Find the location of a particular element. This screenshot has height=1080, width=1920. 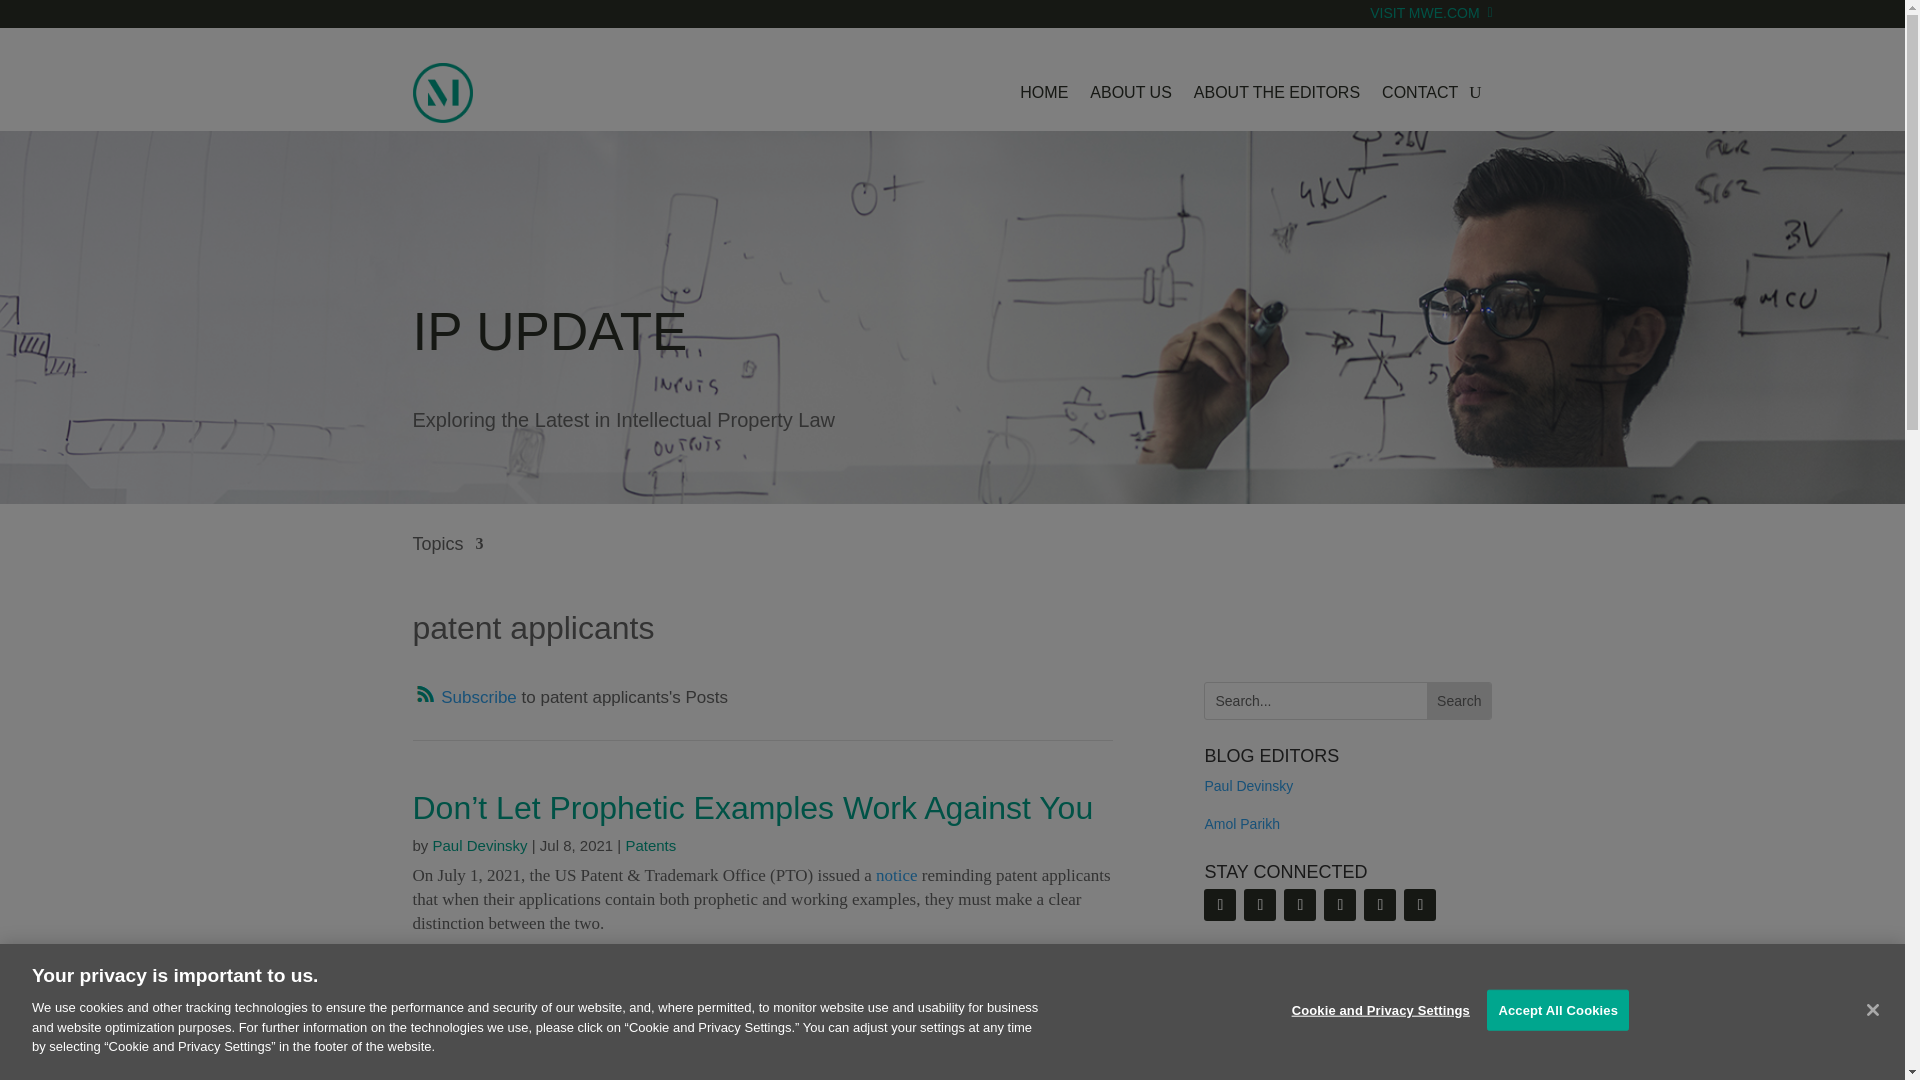

Follow on RSS is located at coordinates (464, 697).